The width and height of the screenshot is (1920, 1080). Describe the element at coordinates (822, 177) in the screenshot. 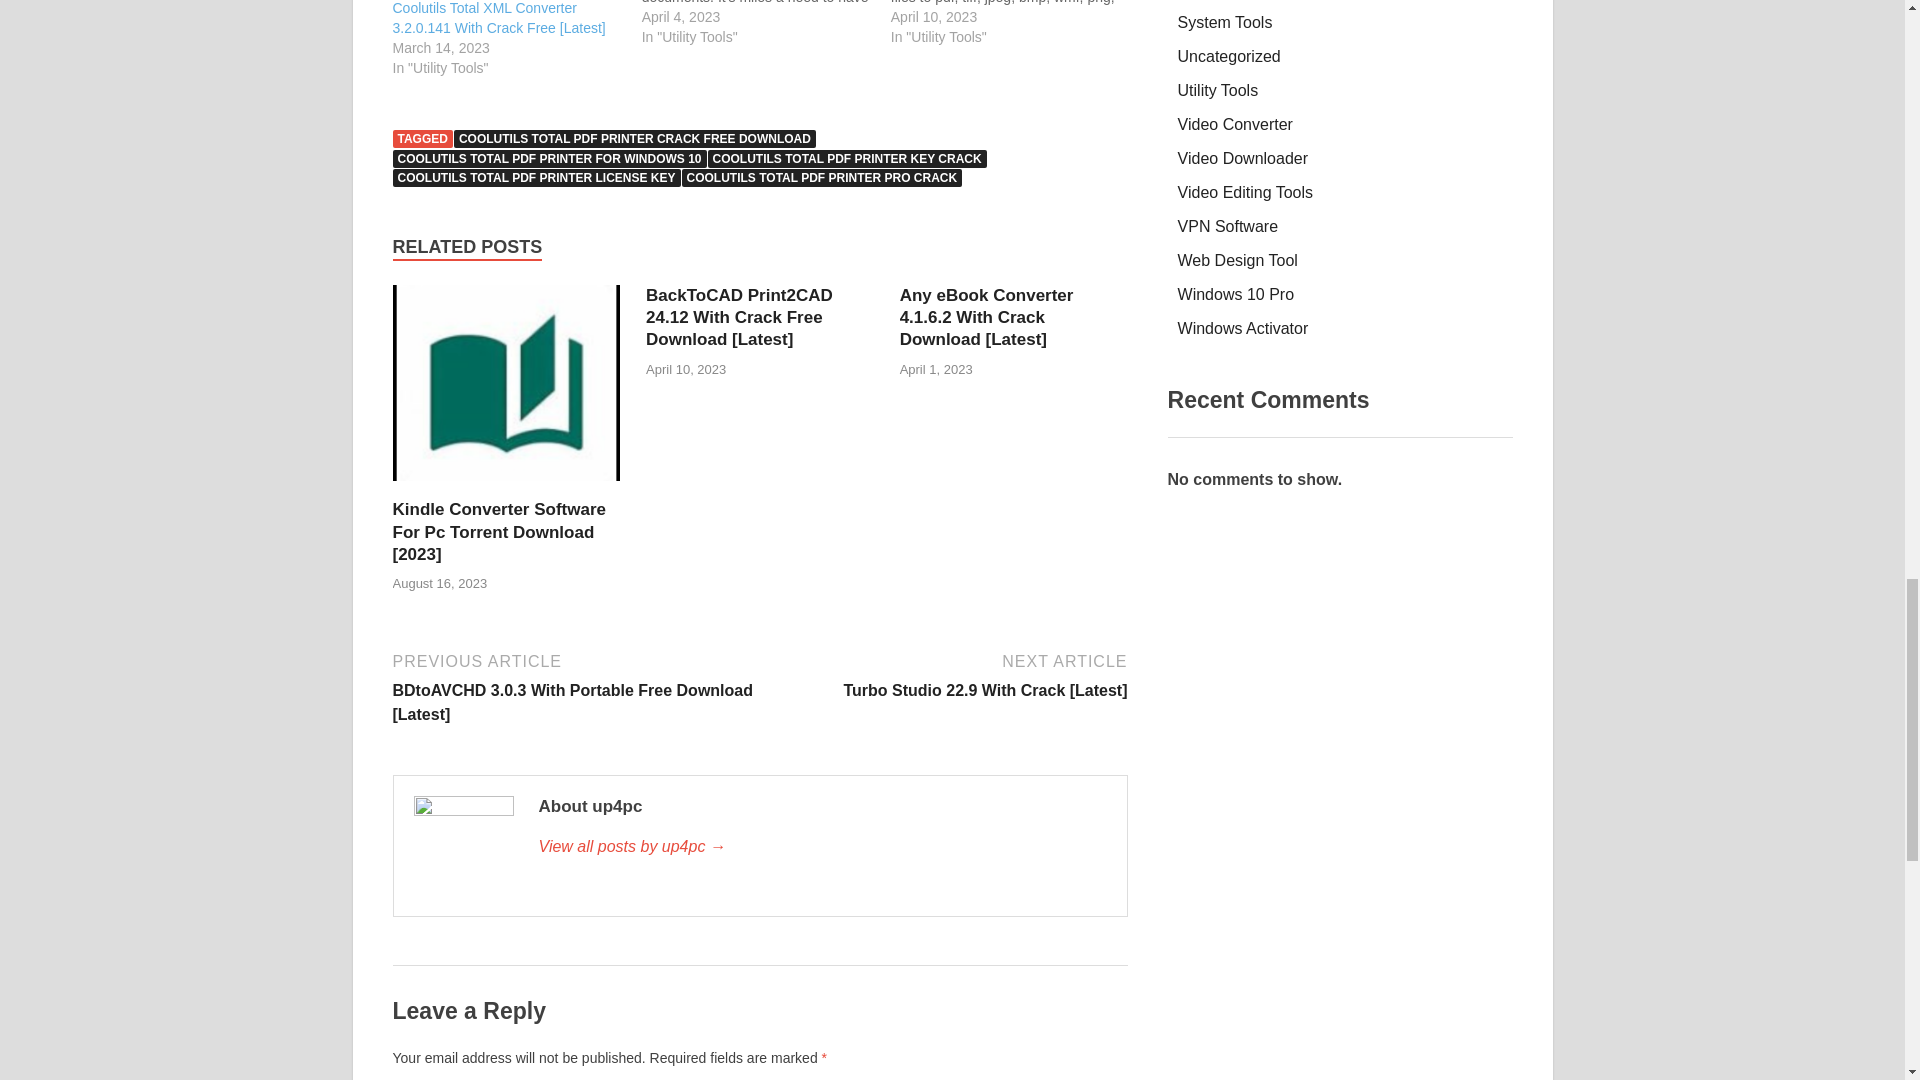

I see `COOLUTILS TOTAL PDF PRINTER PRO CRACK` at that location.